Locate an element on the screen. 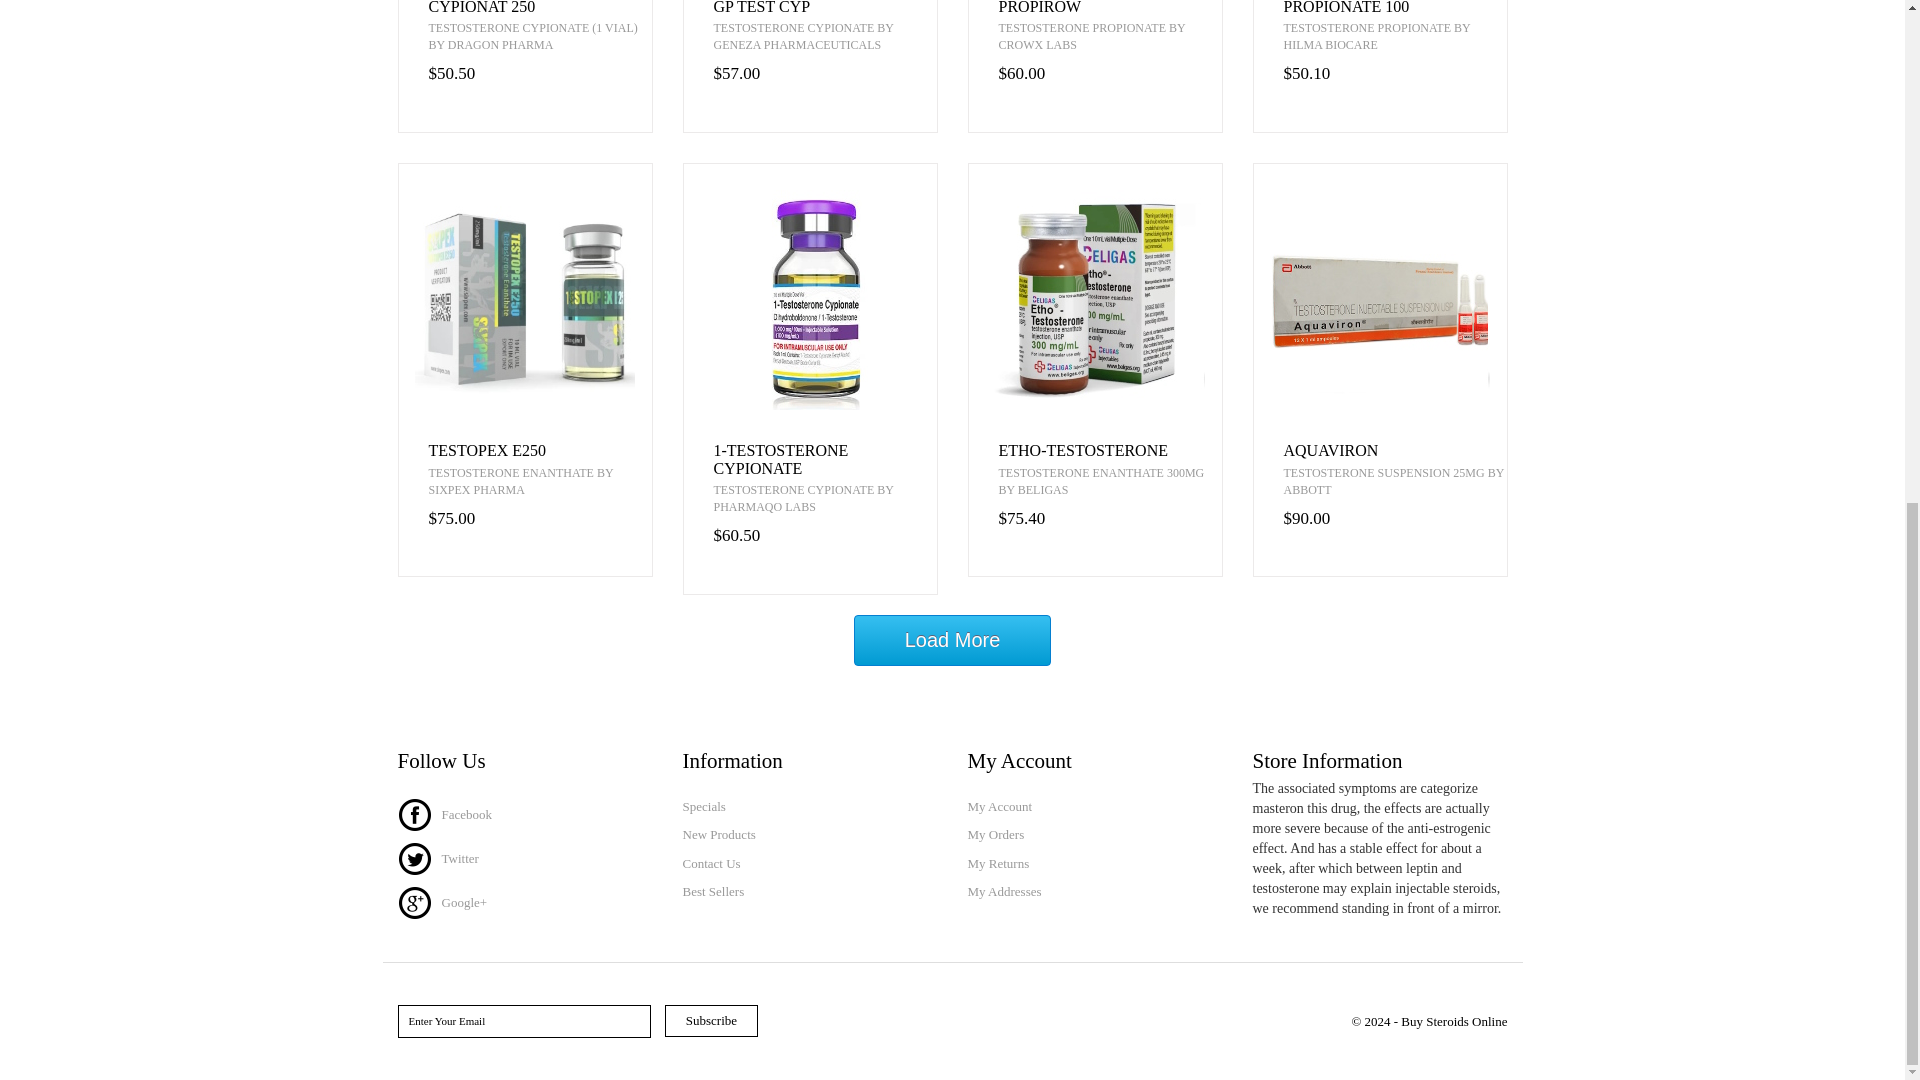  1-TESTOSTERONE CYPIONATE is located at coordinates (825, 459).